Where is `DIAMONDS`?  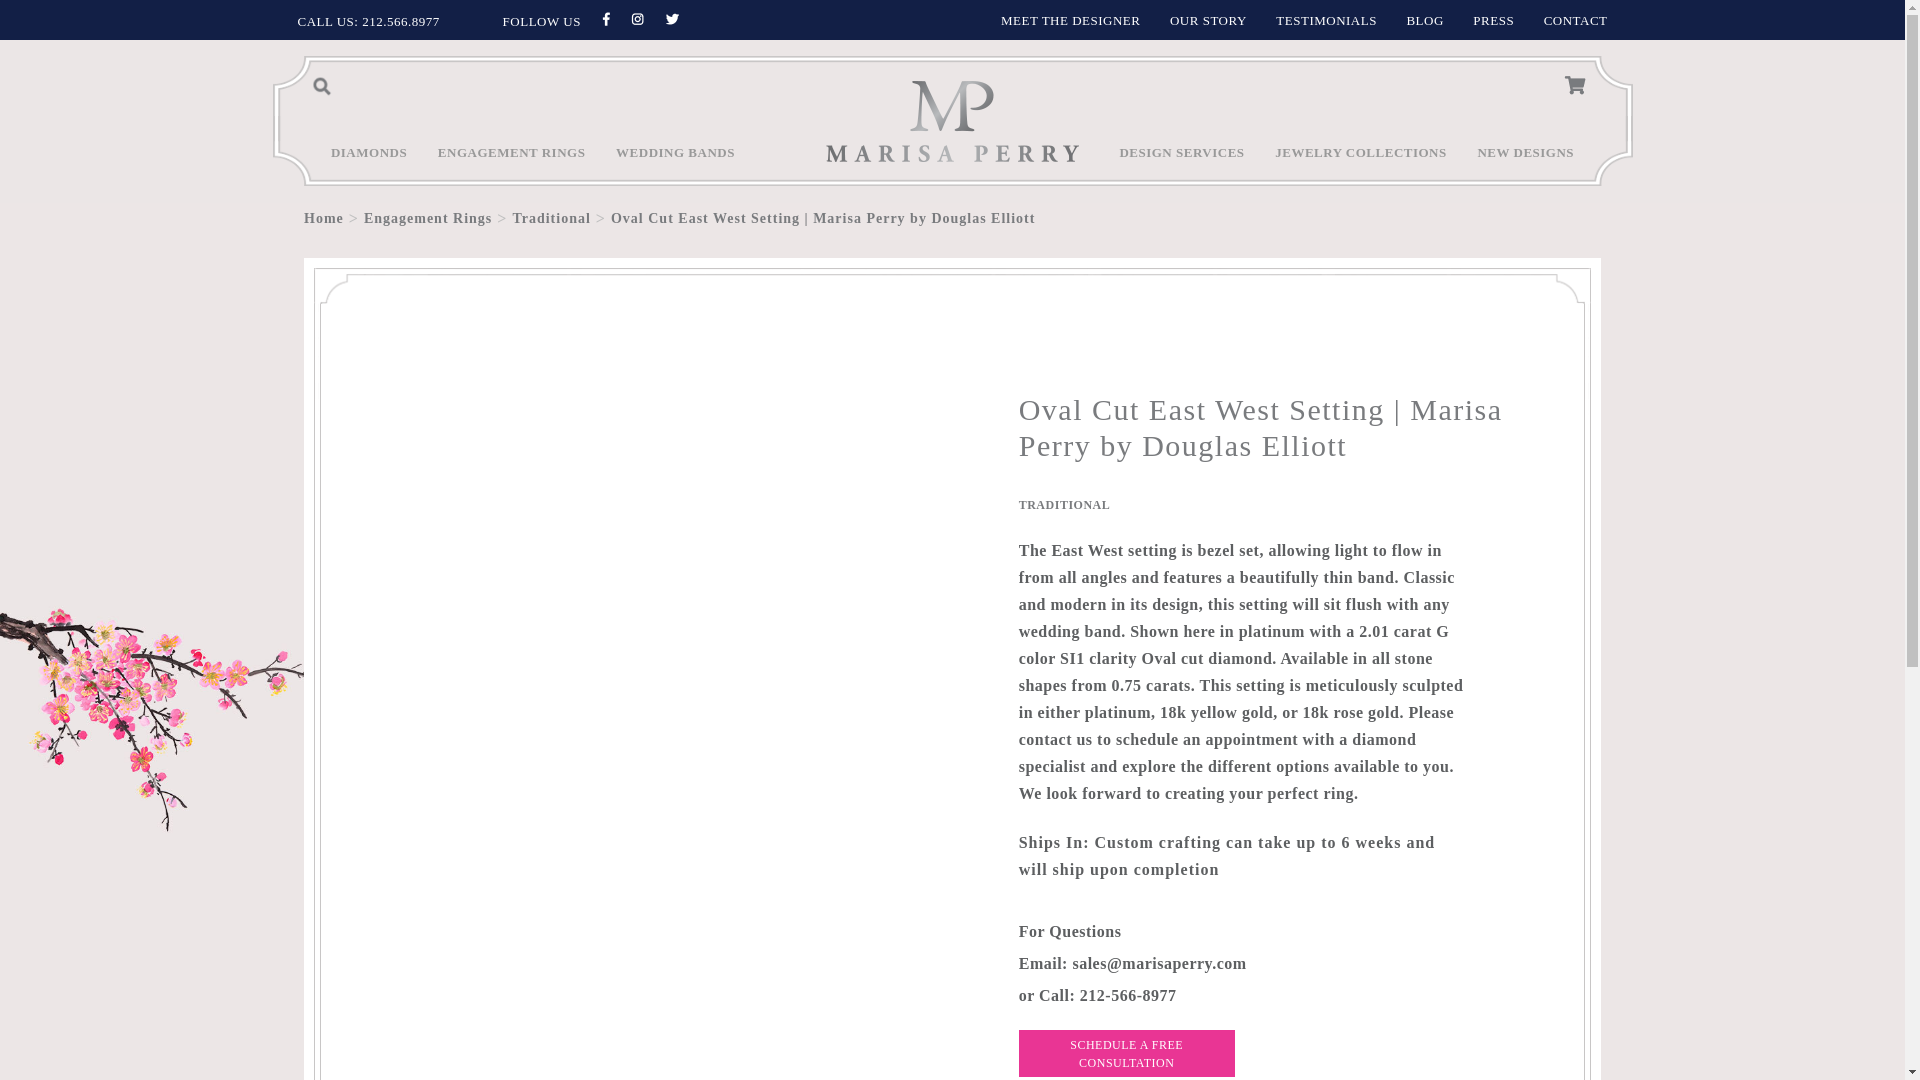 DIAMONDS is located at coordinates (368, 162).